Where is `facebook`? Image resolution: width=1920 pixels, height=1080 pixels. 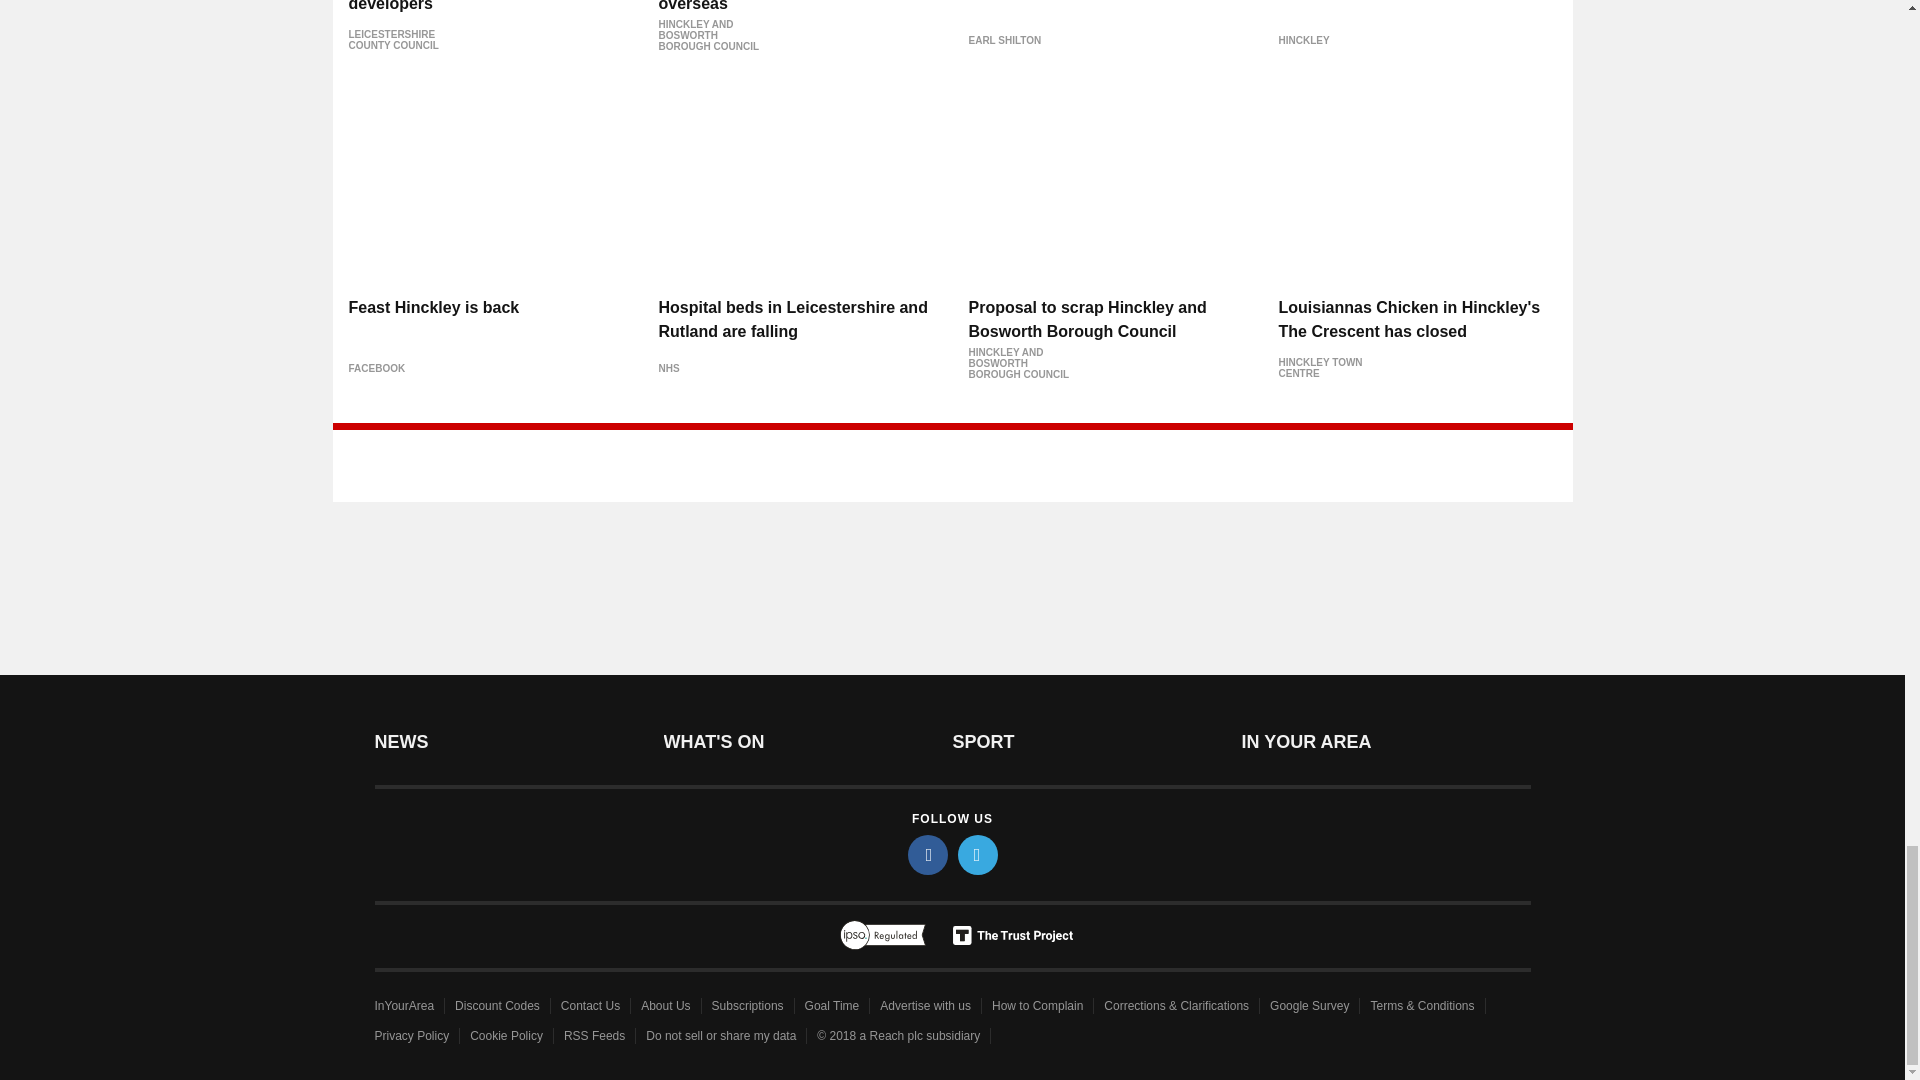
facebook is located at coordinates (928, 854).